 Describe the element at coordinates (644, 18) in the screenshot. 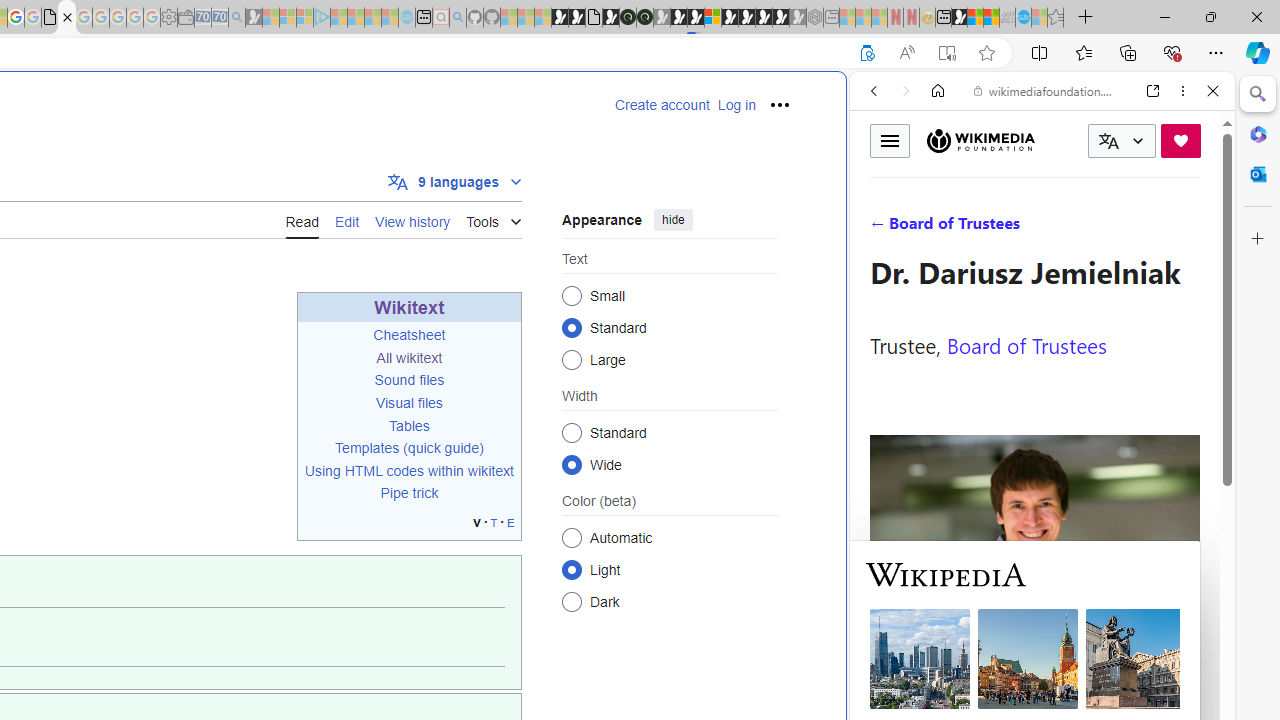

I see `Future Focus Report 2024` at that location.